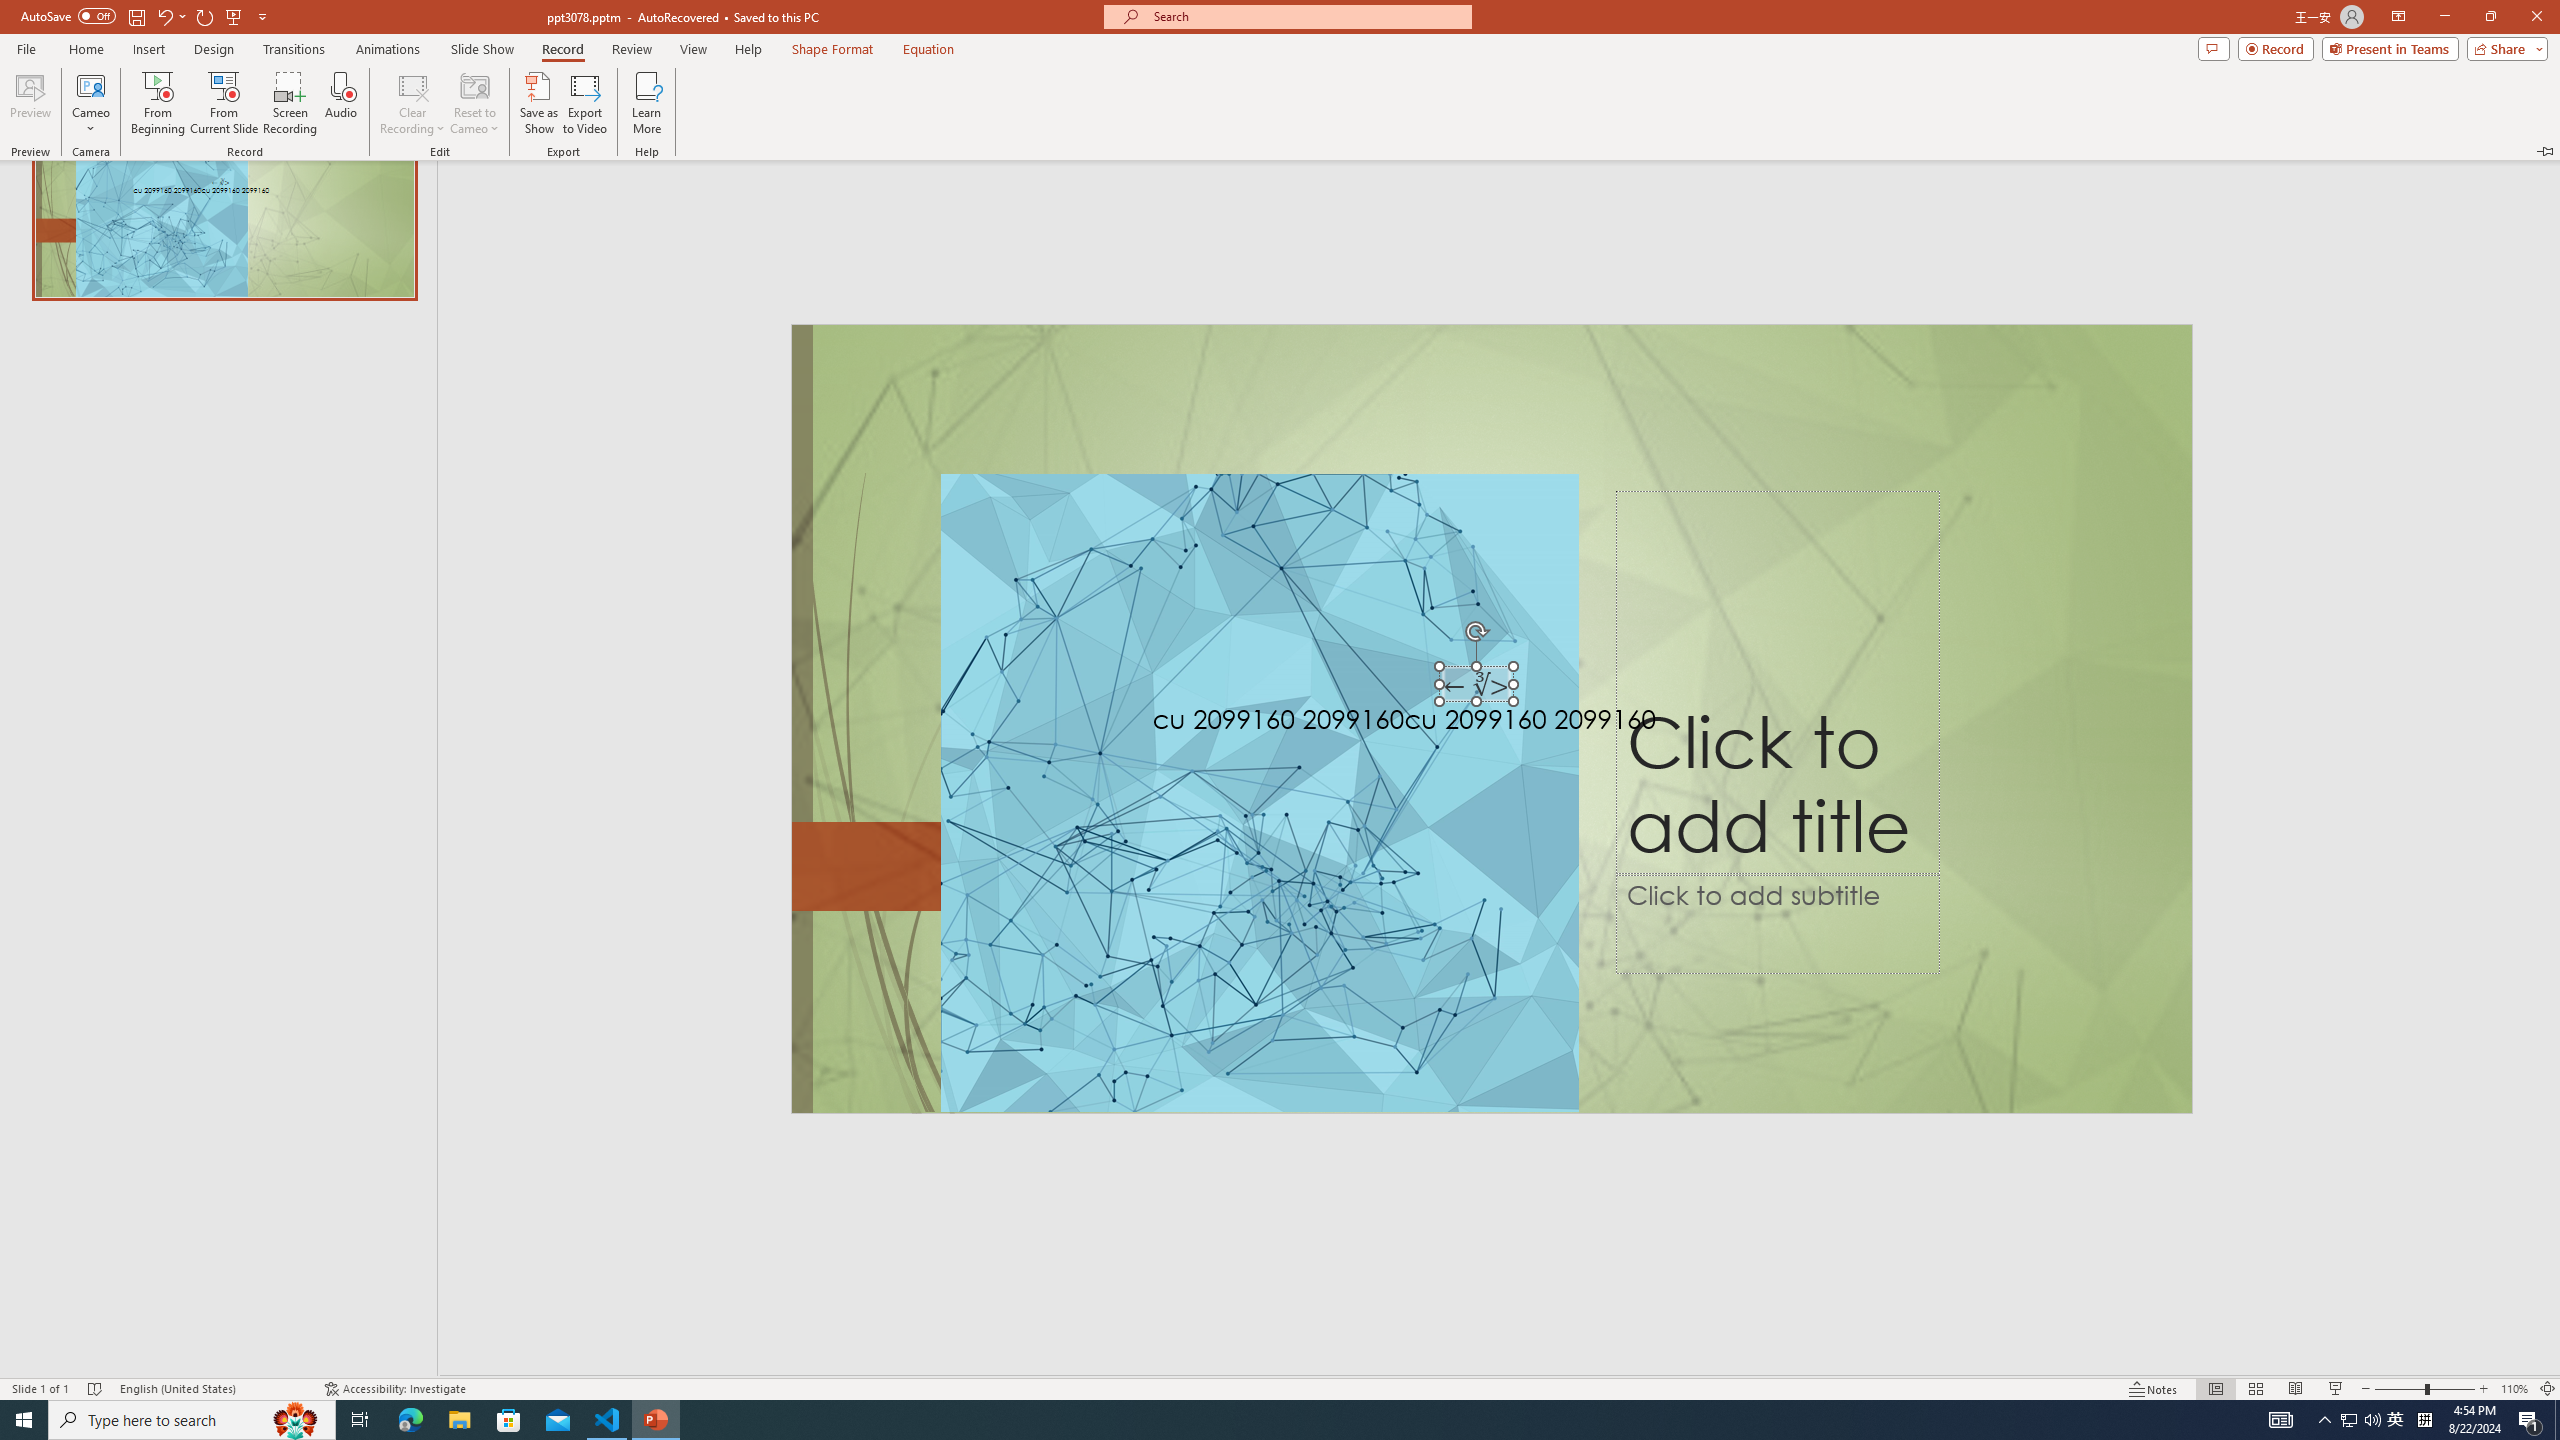 The height and width of the screenshot is (1440, 2560). What do you see at coordinates (2514, 1389) in the screenshot?
I see `Microsoft Edge` at bounding box center [2514, 1389].